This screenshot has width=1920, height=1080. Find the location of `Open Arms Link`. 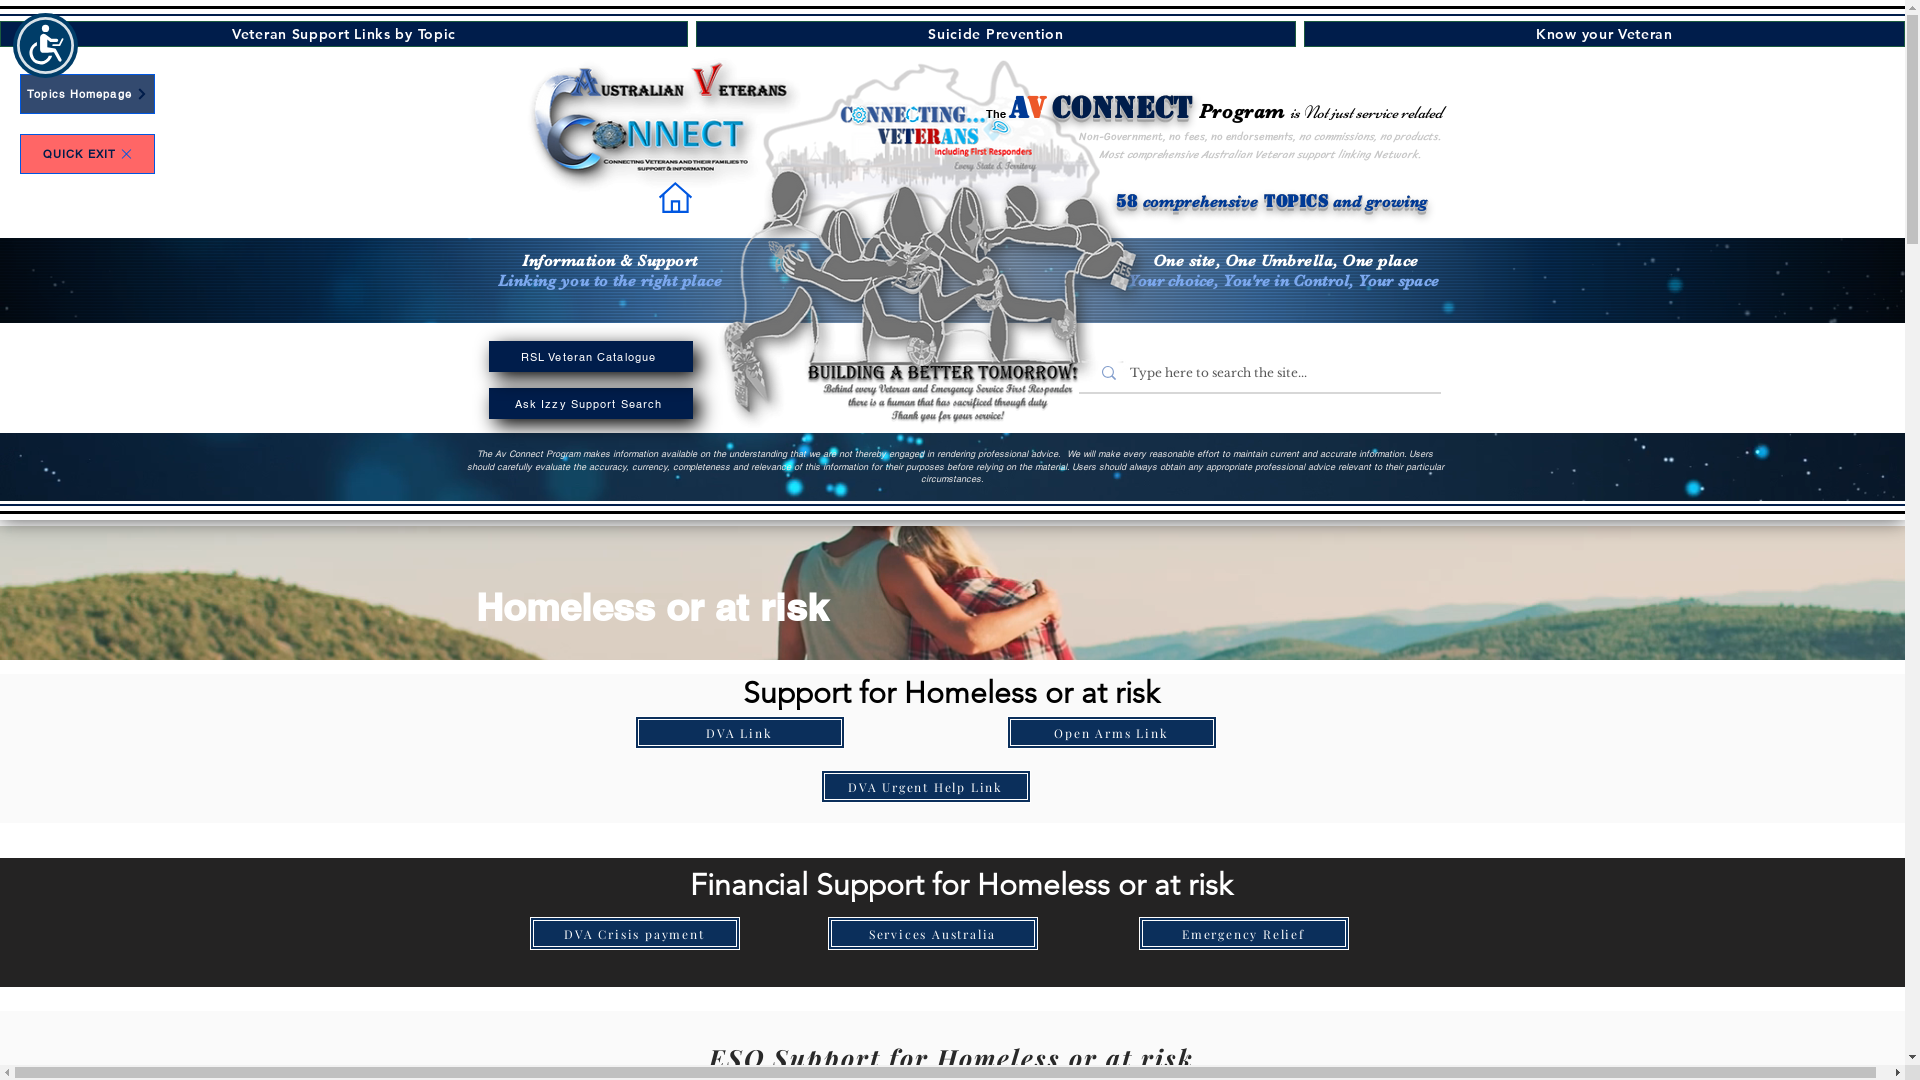

Open Arms Link is located at coordinates (1111, 732).